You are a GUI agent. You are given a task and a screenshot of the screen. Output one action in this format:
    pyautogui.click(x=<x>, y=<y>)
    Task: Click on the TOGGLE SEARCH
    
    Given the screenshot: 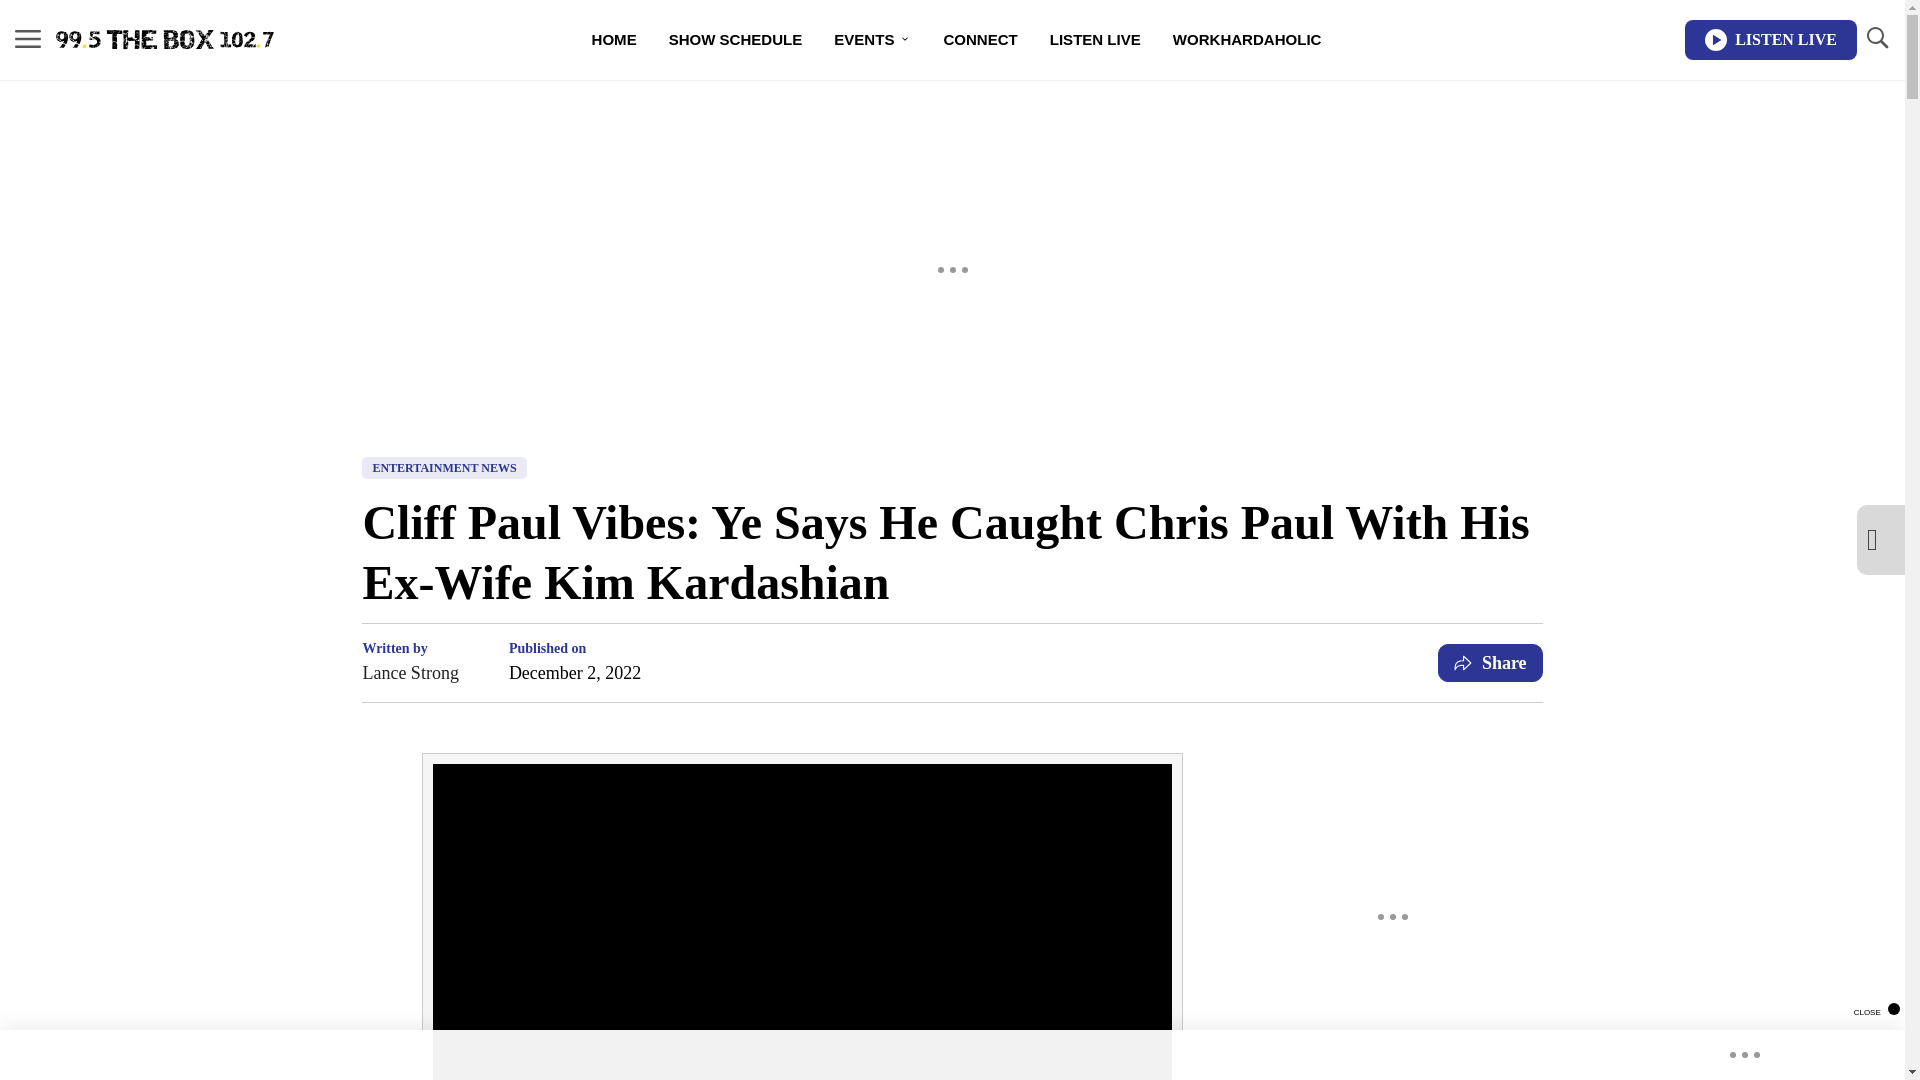 What is the action you would take?
    pyautogui.click(x=1876, y=38)
    